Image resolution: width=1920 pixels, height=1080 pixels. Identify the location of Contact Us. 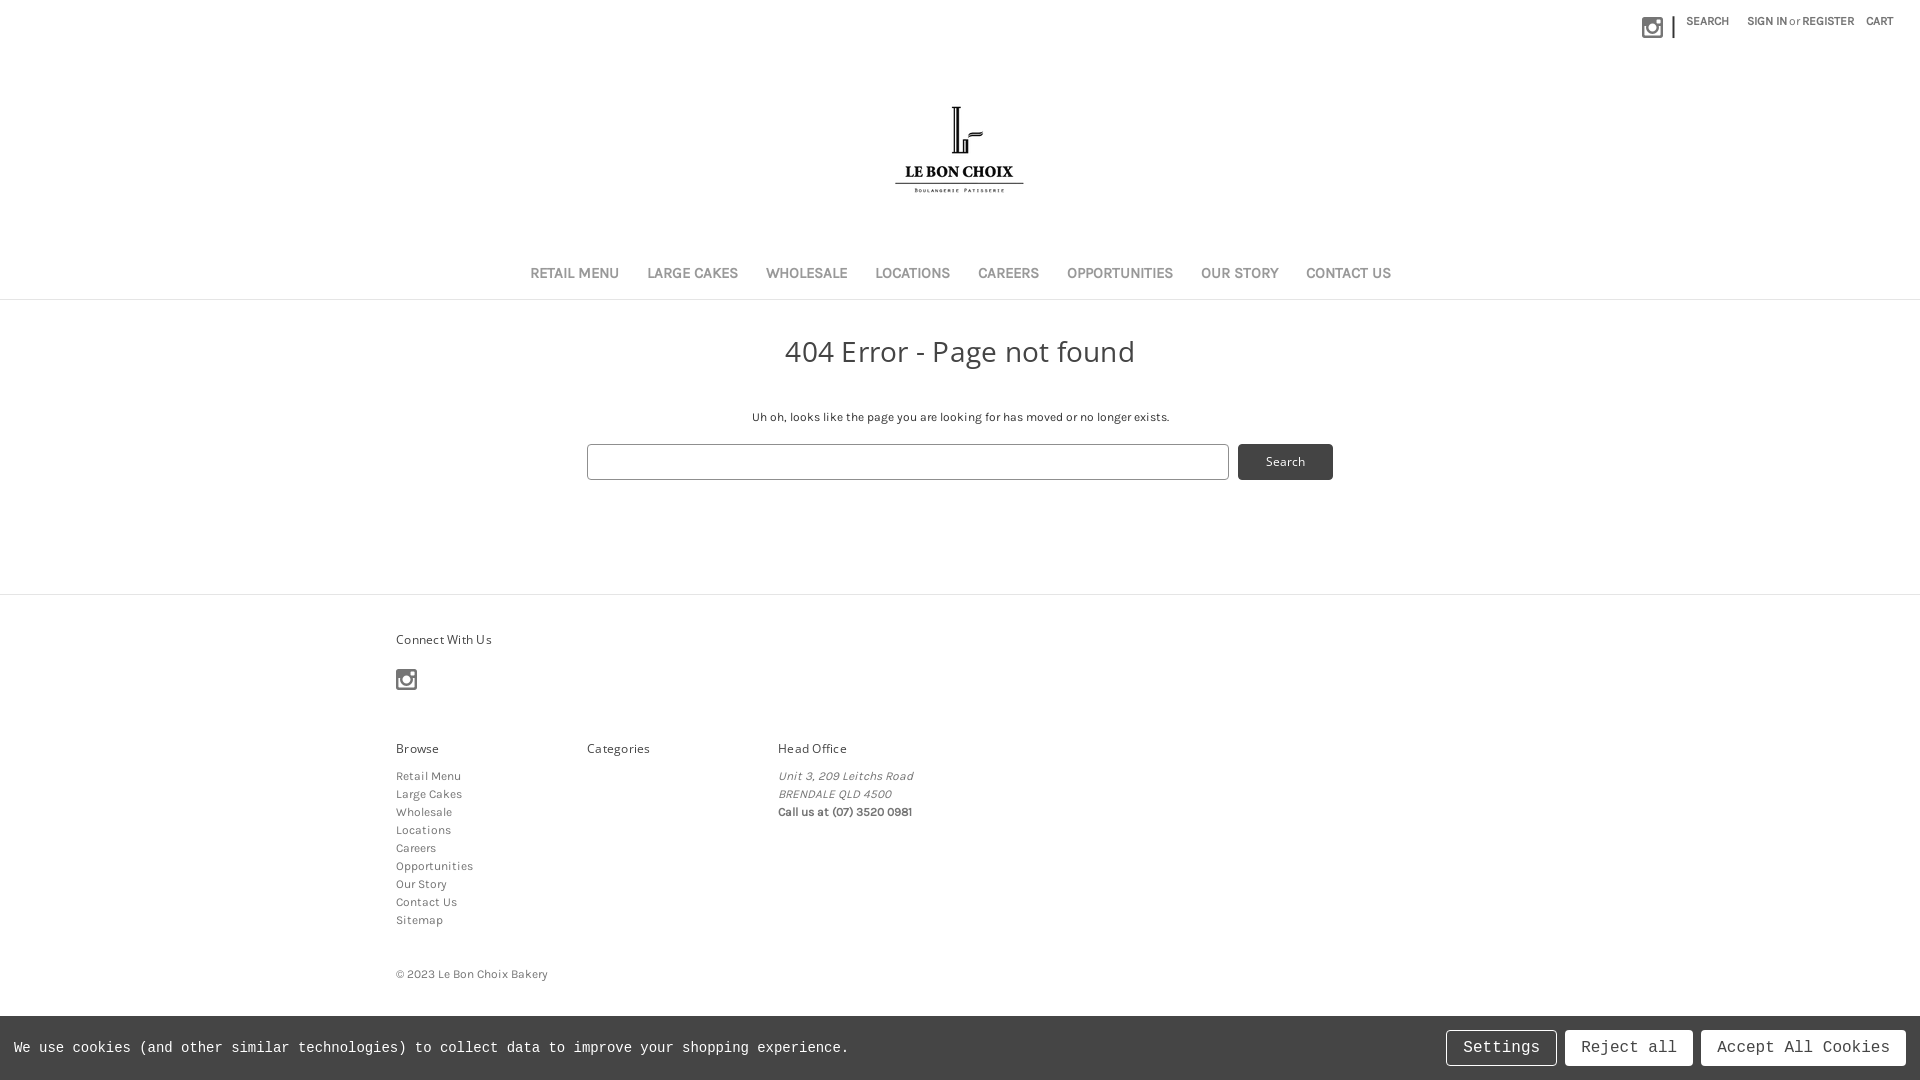
(426, 900).